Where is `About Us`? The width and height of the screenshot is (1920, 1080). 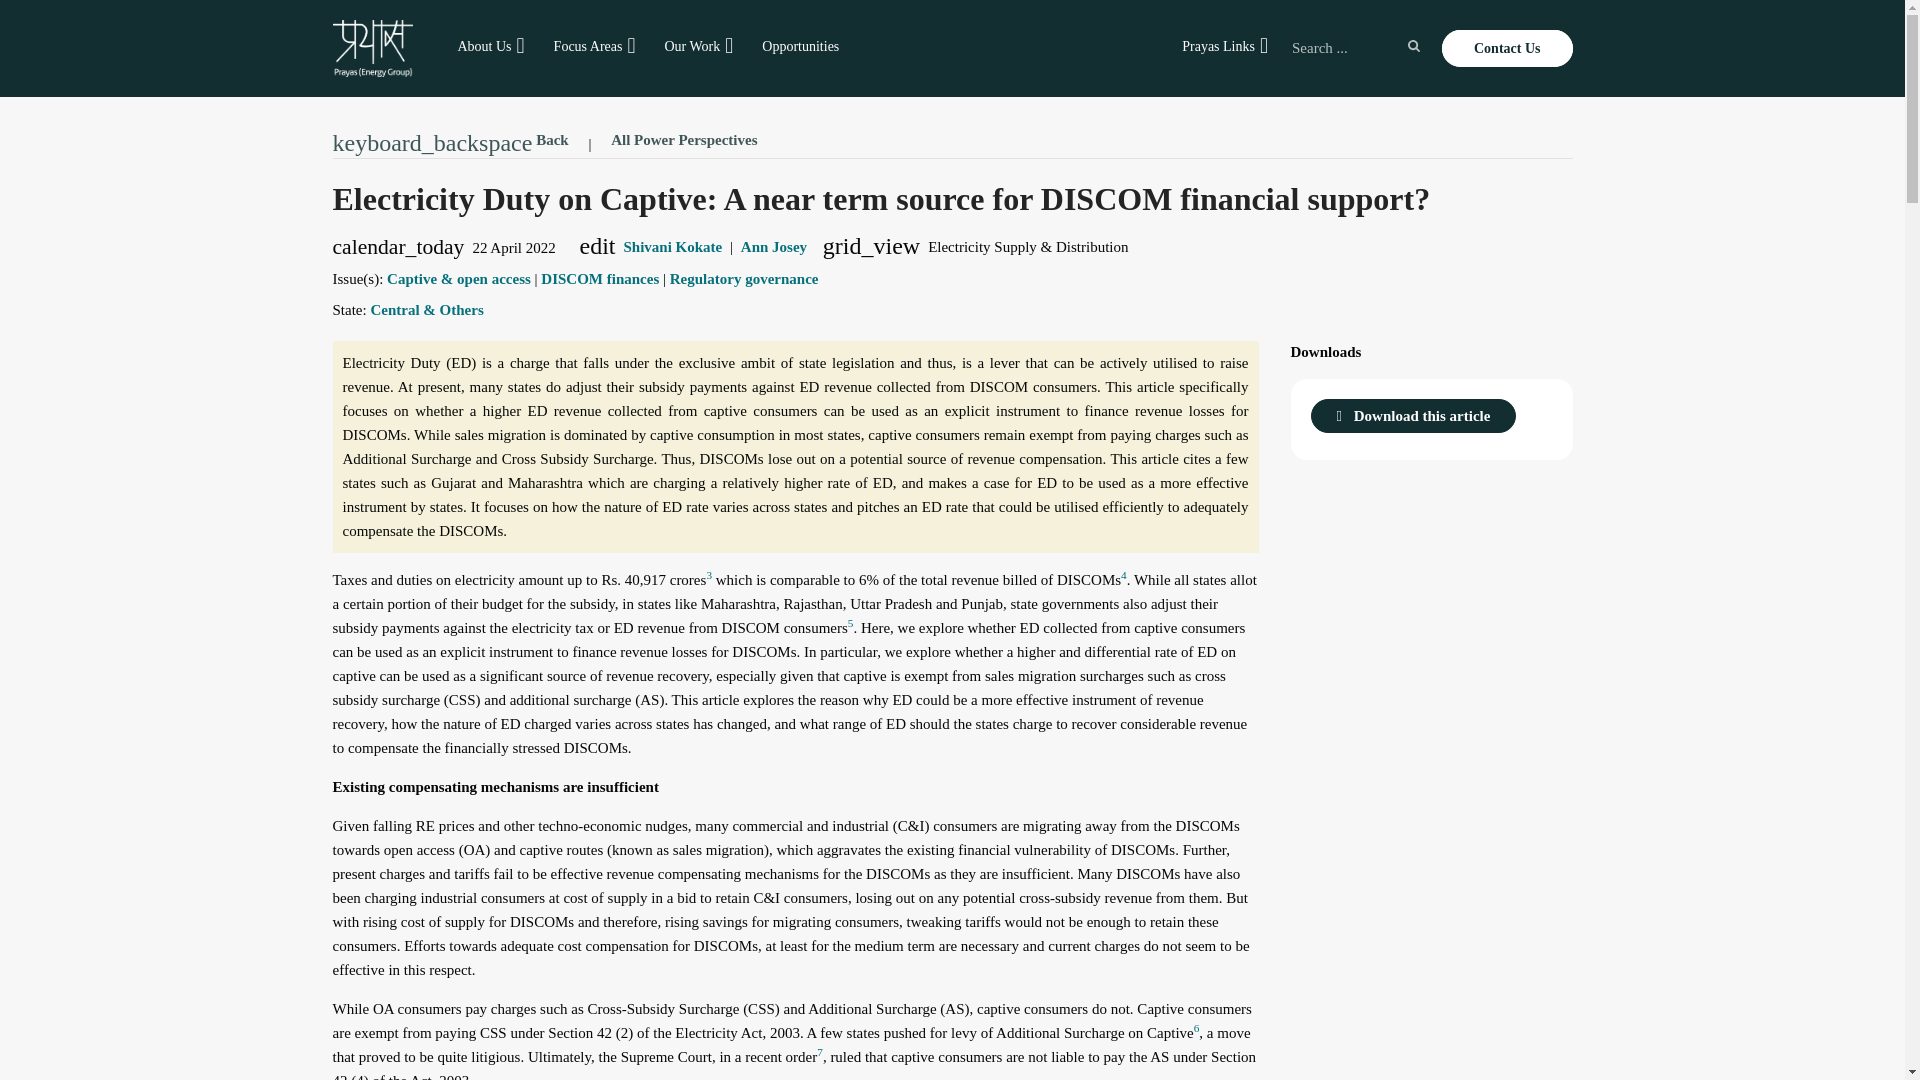 About Us is located at coordinates (484, 46).